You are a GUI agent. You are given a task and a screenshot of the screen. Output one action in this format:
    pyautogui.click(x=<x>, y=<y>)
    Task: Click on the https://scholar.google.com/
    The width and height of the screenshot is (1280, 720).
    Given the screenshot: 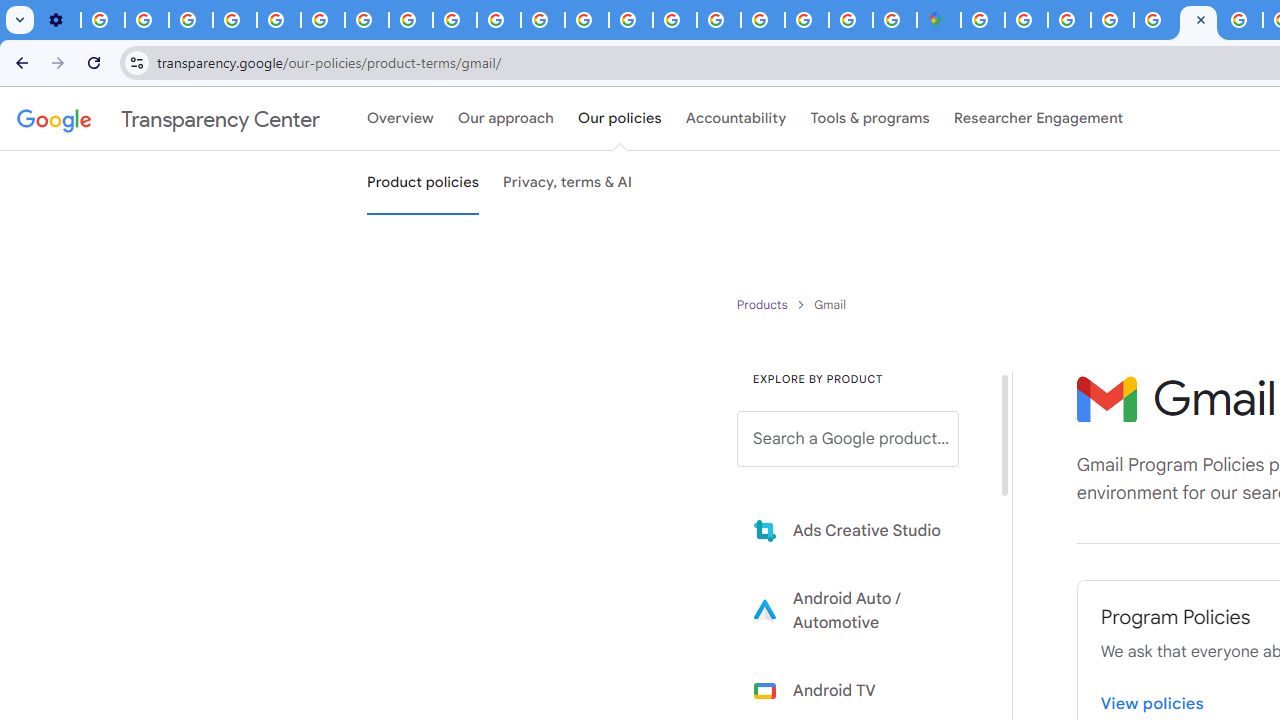 What is the action you would take?
    pyautogui.click(x=542, y=20)
    